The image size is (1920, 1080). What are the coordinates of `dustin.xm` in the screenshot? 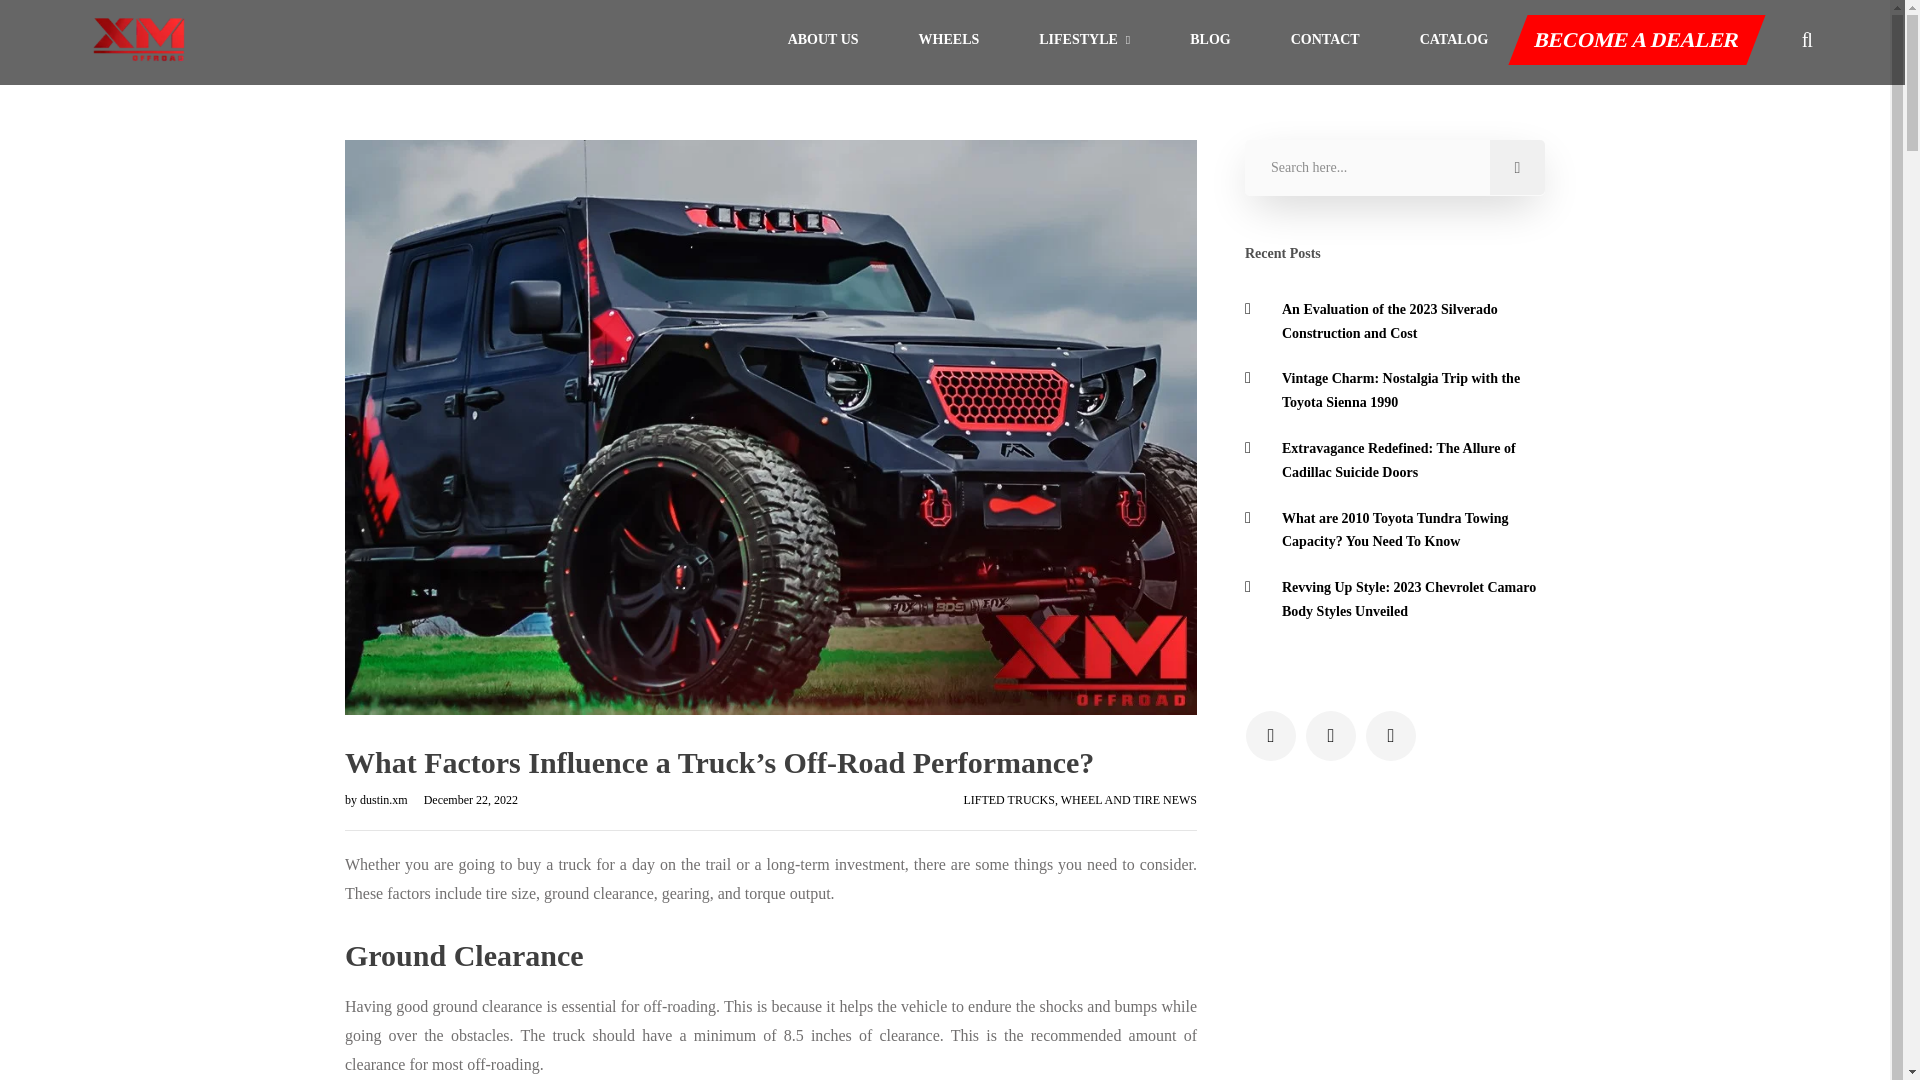 It's located at (385, 799).